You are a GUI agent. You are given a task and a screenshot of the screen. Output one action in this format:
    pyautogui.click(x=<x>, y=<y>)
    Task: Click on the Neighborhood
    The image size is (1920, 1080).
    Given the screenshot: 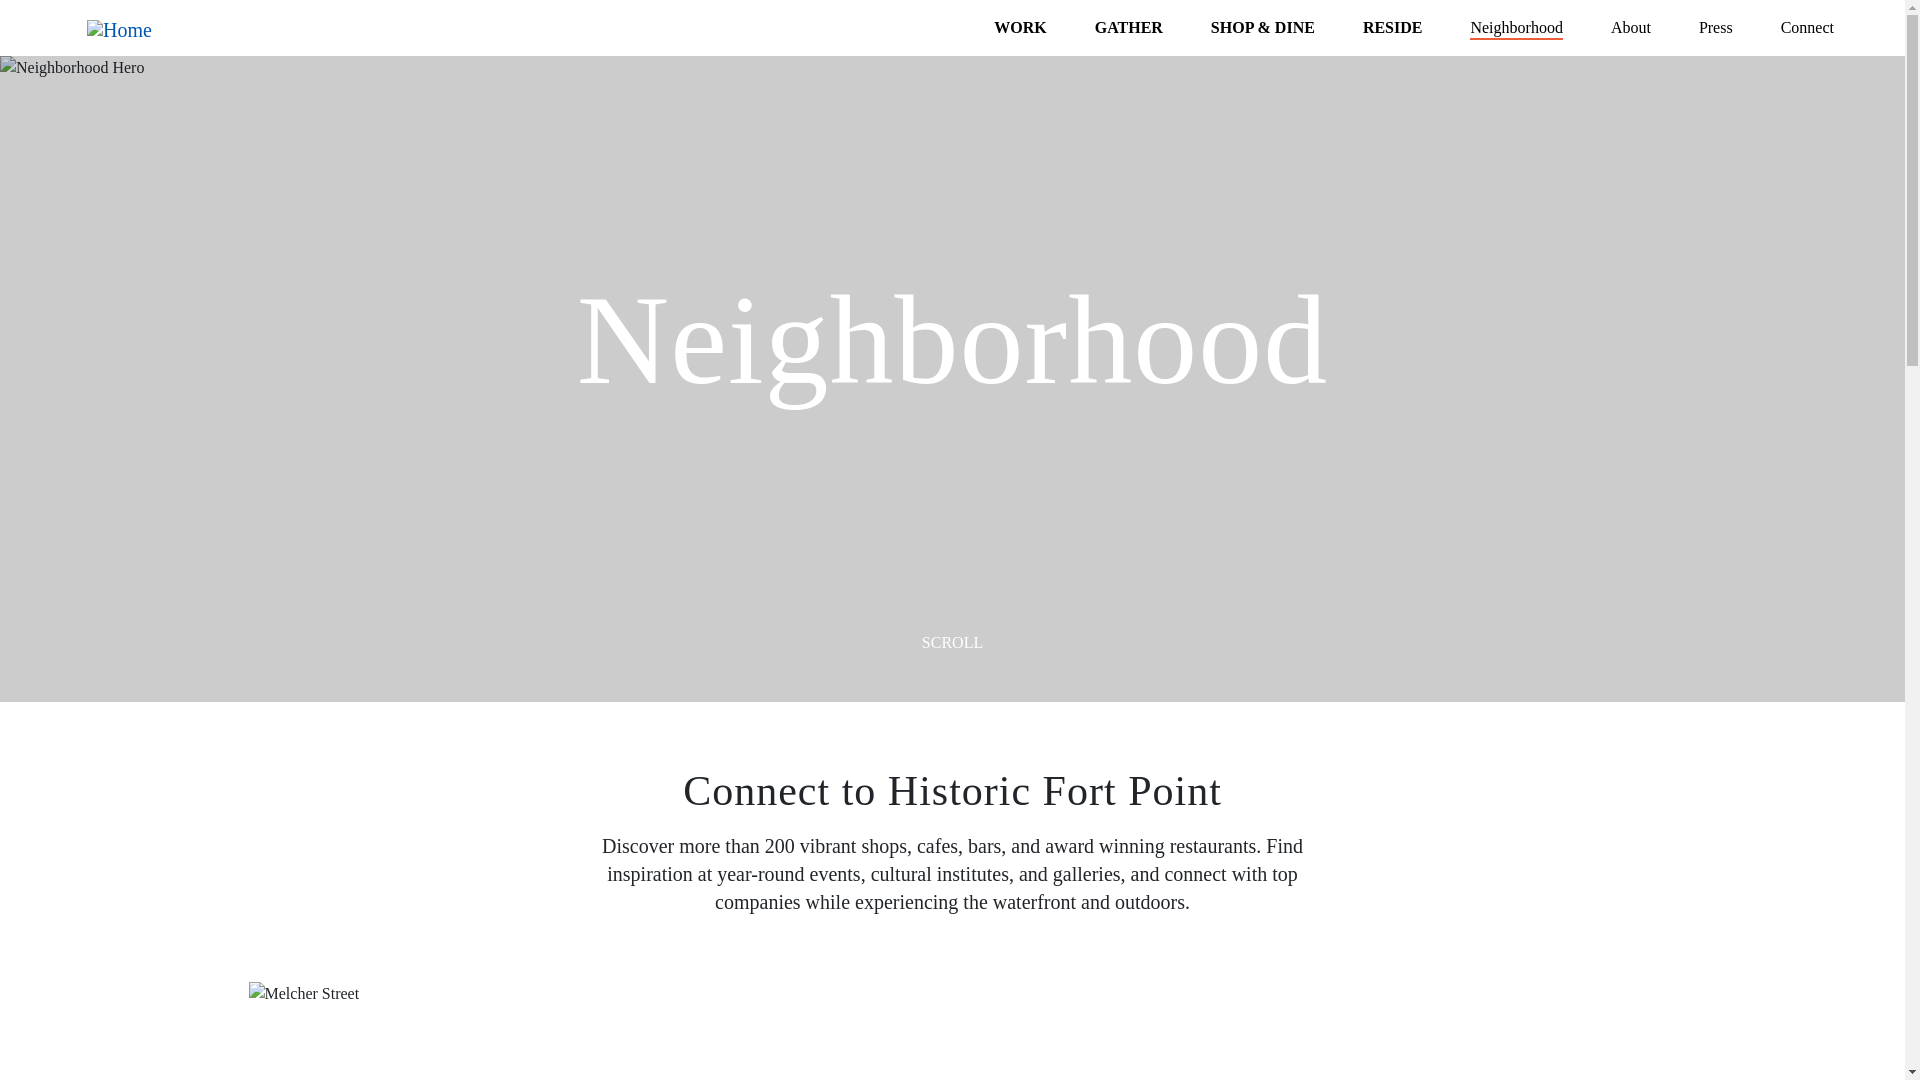 What is the action you would take?
    pyautogui.click(x=1516, y=28)
    